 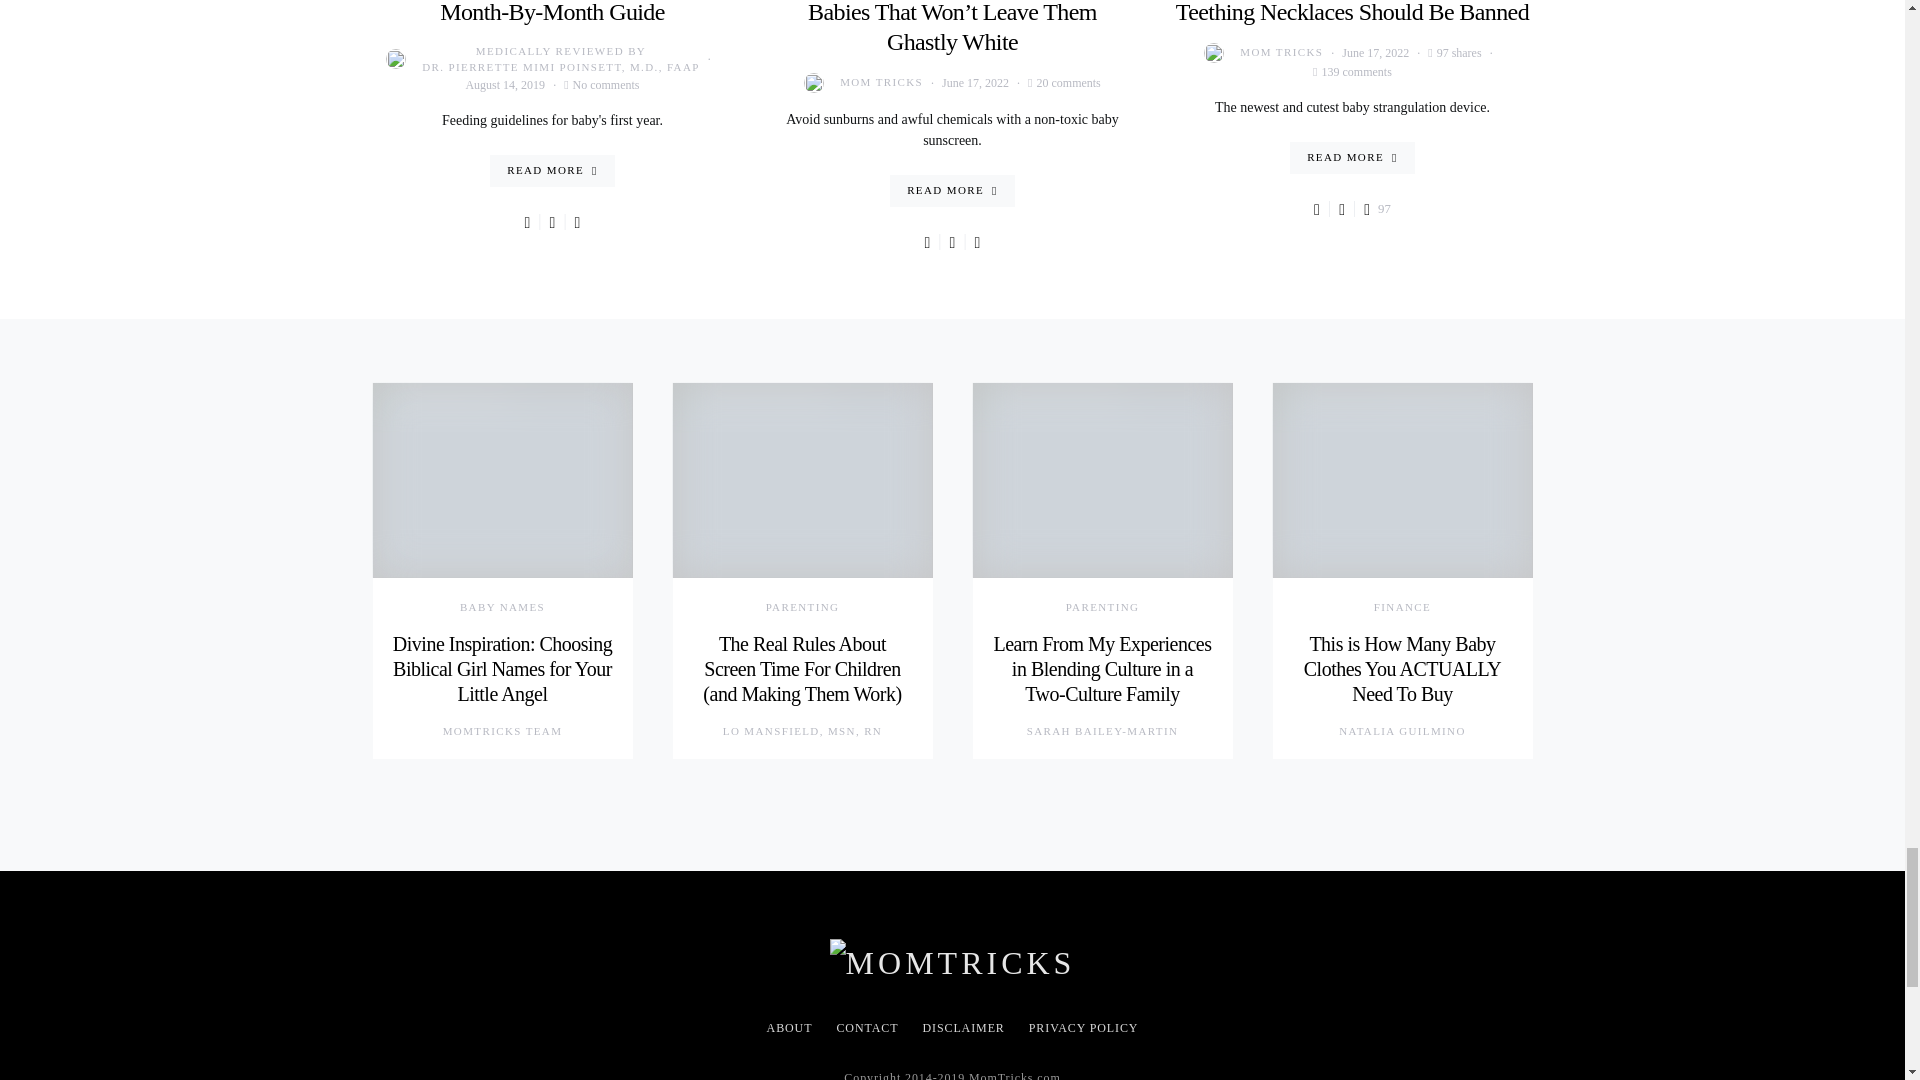 What do you see at coordinates (1102, 730) in the screenshot?
I see `View all posts by Sarah Bailey-Martin` at bounding box center [1102, 730].